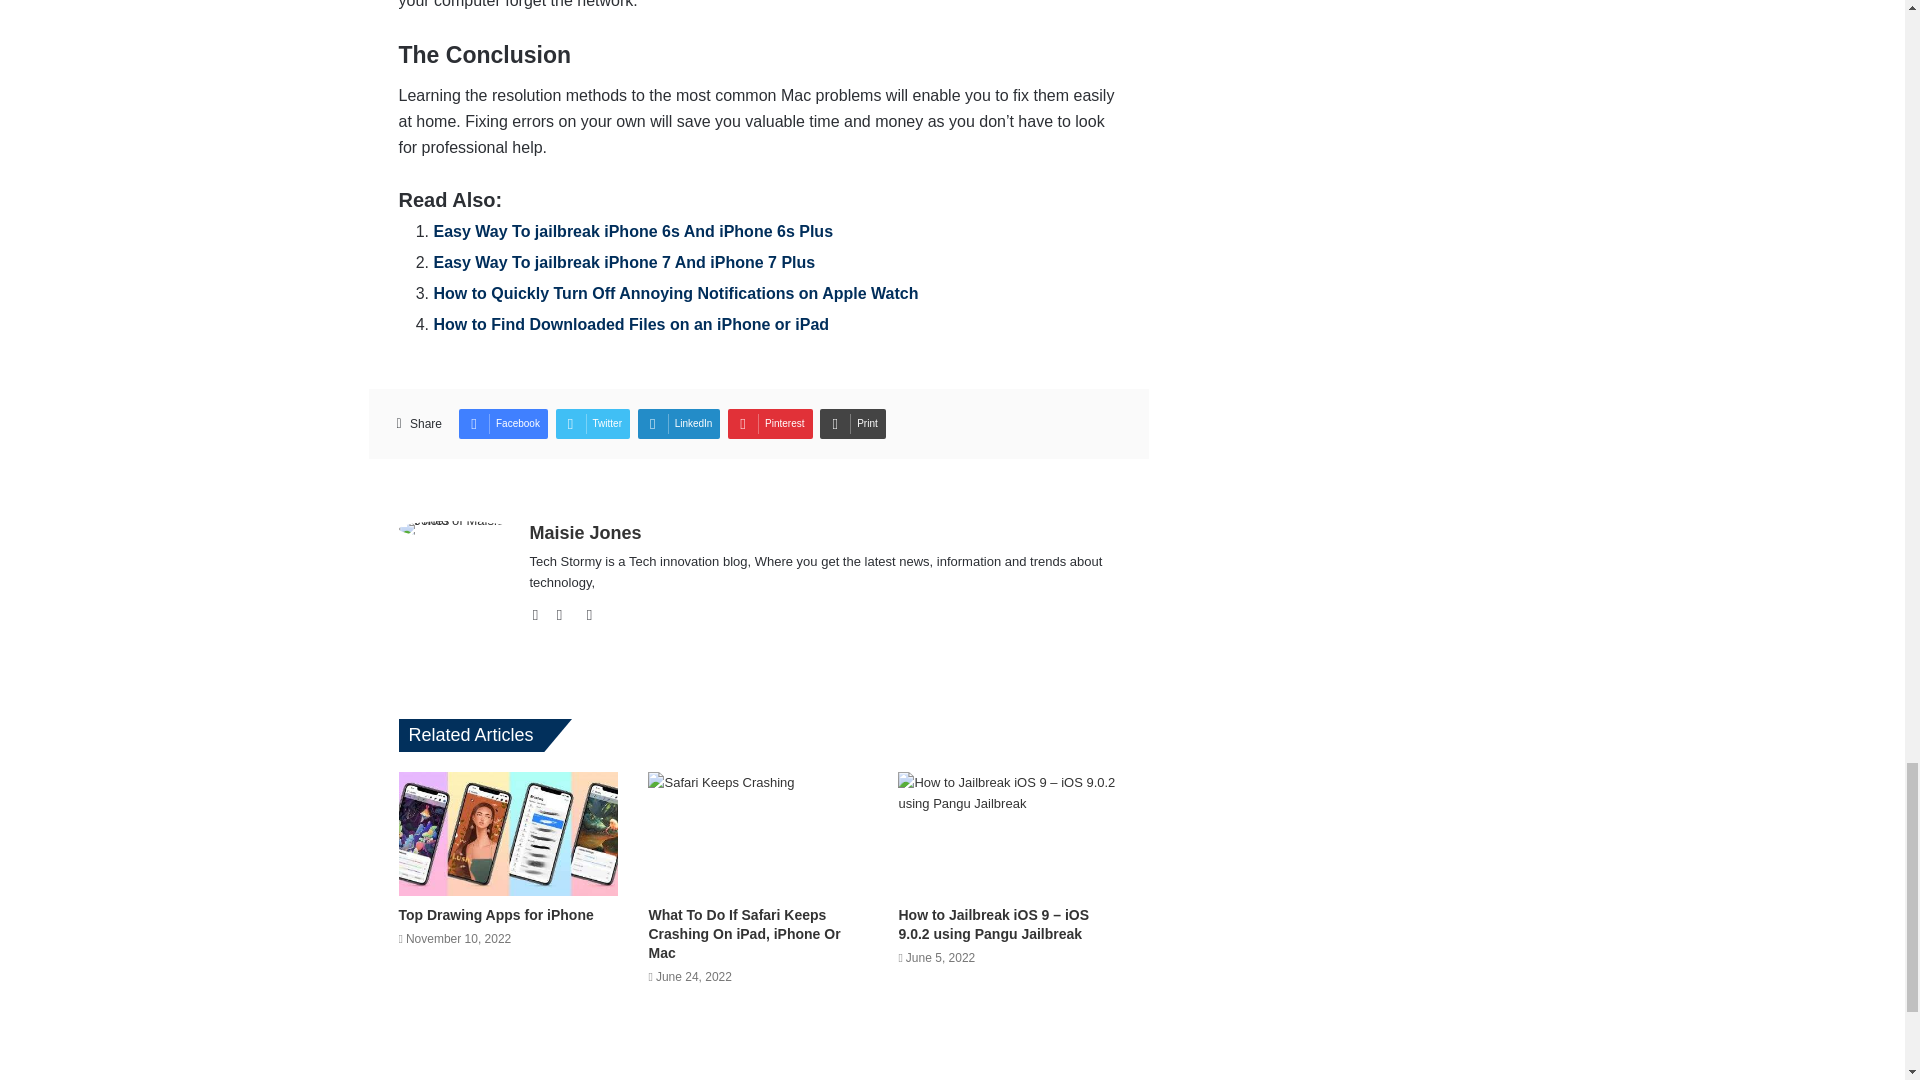 The width and height of the screenshot is (1920, 1080). What do you see at coordinates (631, 324) in the screenshot?
I see `How to Find Downloaded Files on an iPhone or iPad` at bounding box center [631, 324].